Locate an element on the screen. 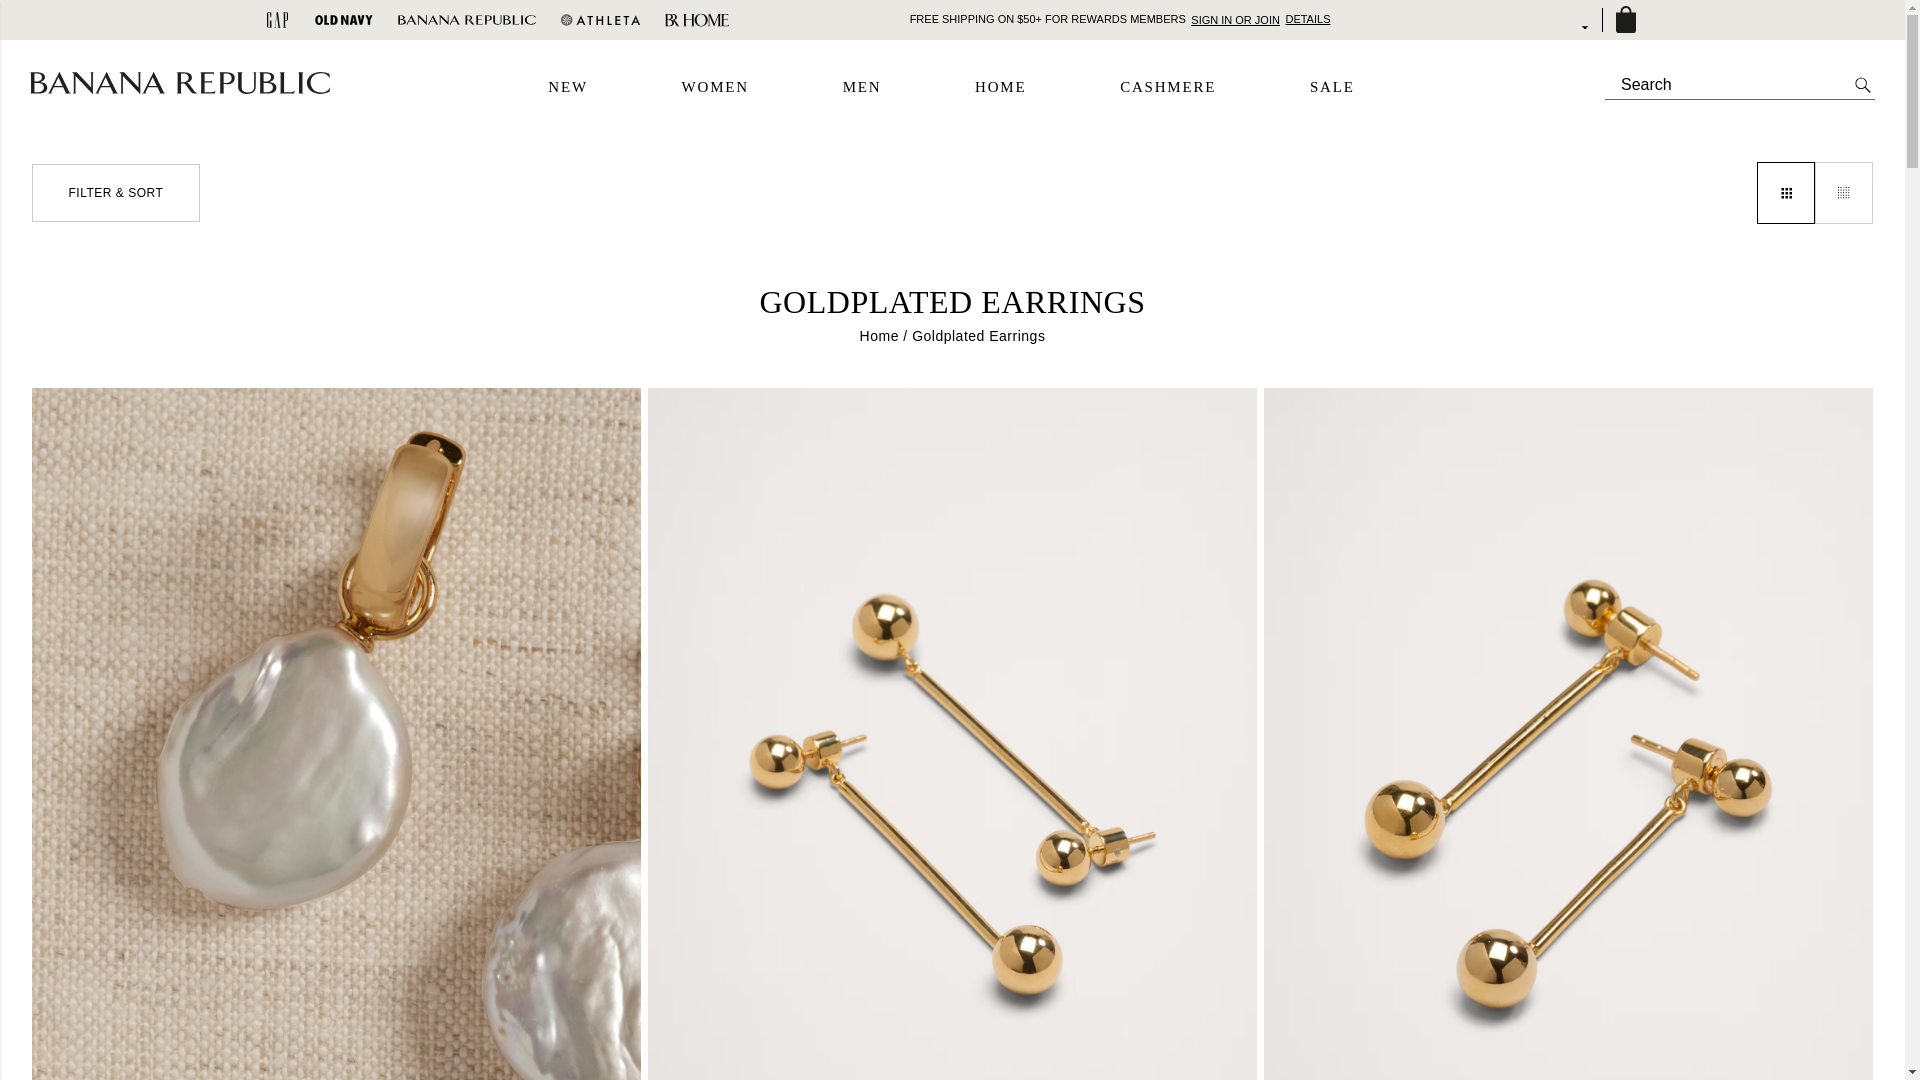 The height and width of the screenshot is (1080, 1920). SIGN IN OR JOIN is located at coordinates (1236, 19).